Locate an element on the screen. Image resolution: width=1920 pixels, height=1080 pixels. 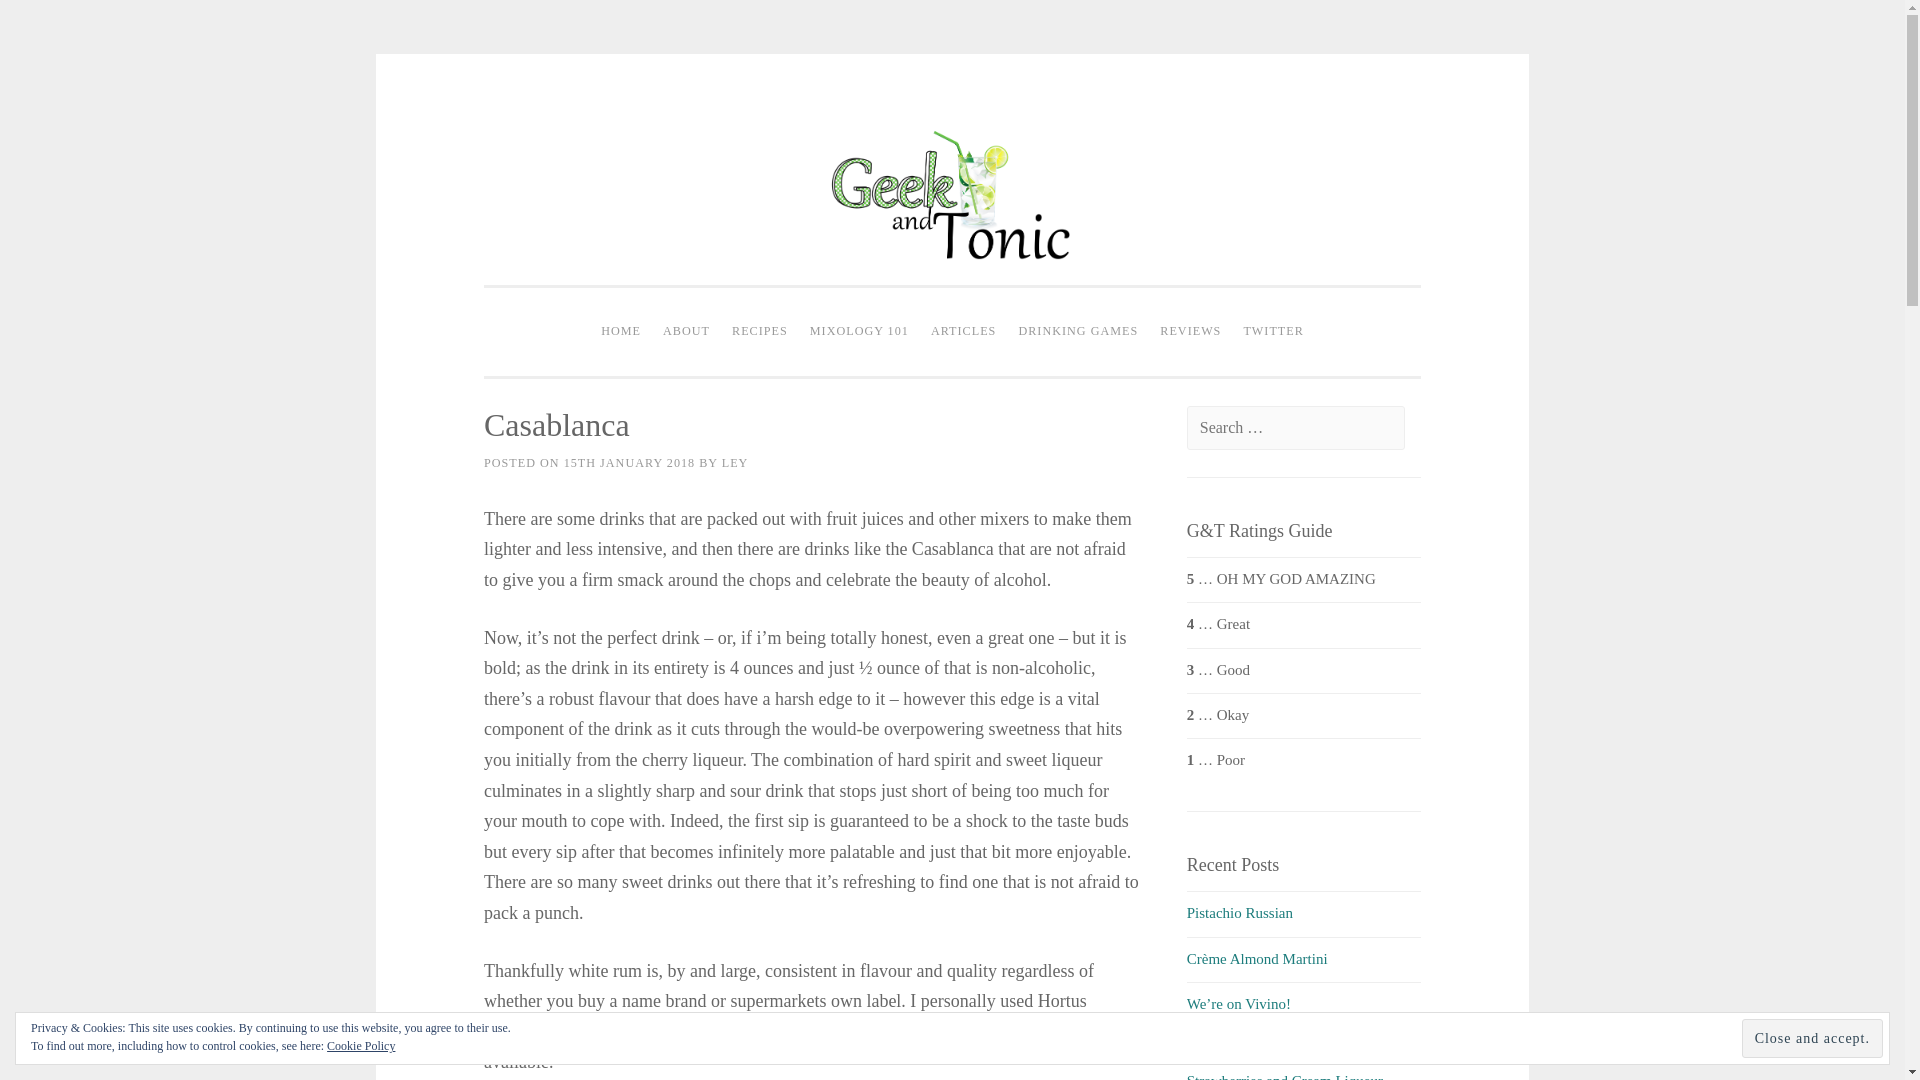
LEY is located at coordinates (734, 462).